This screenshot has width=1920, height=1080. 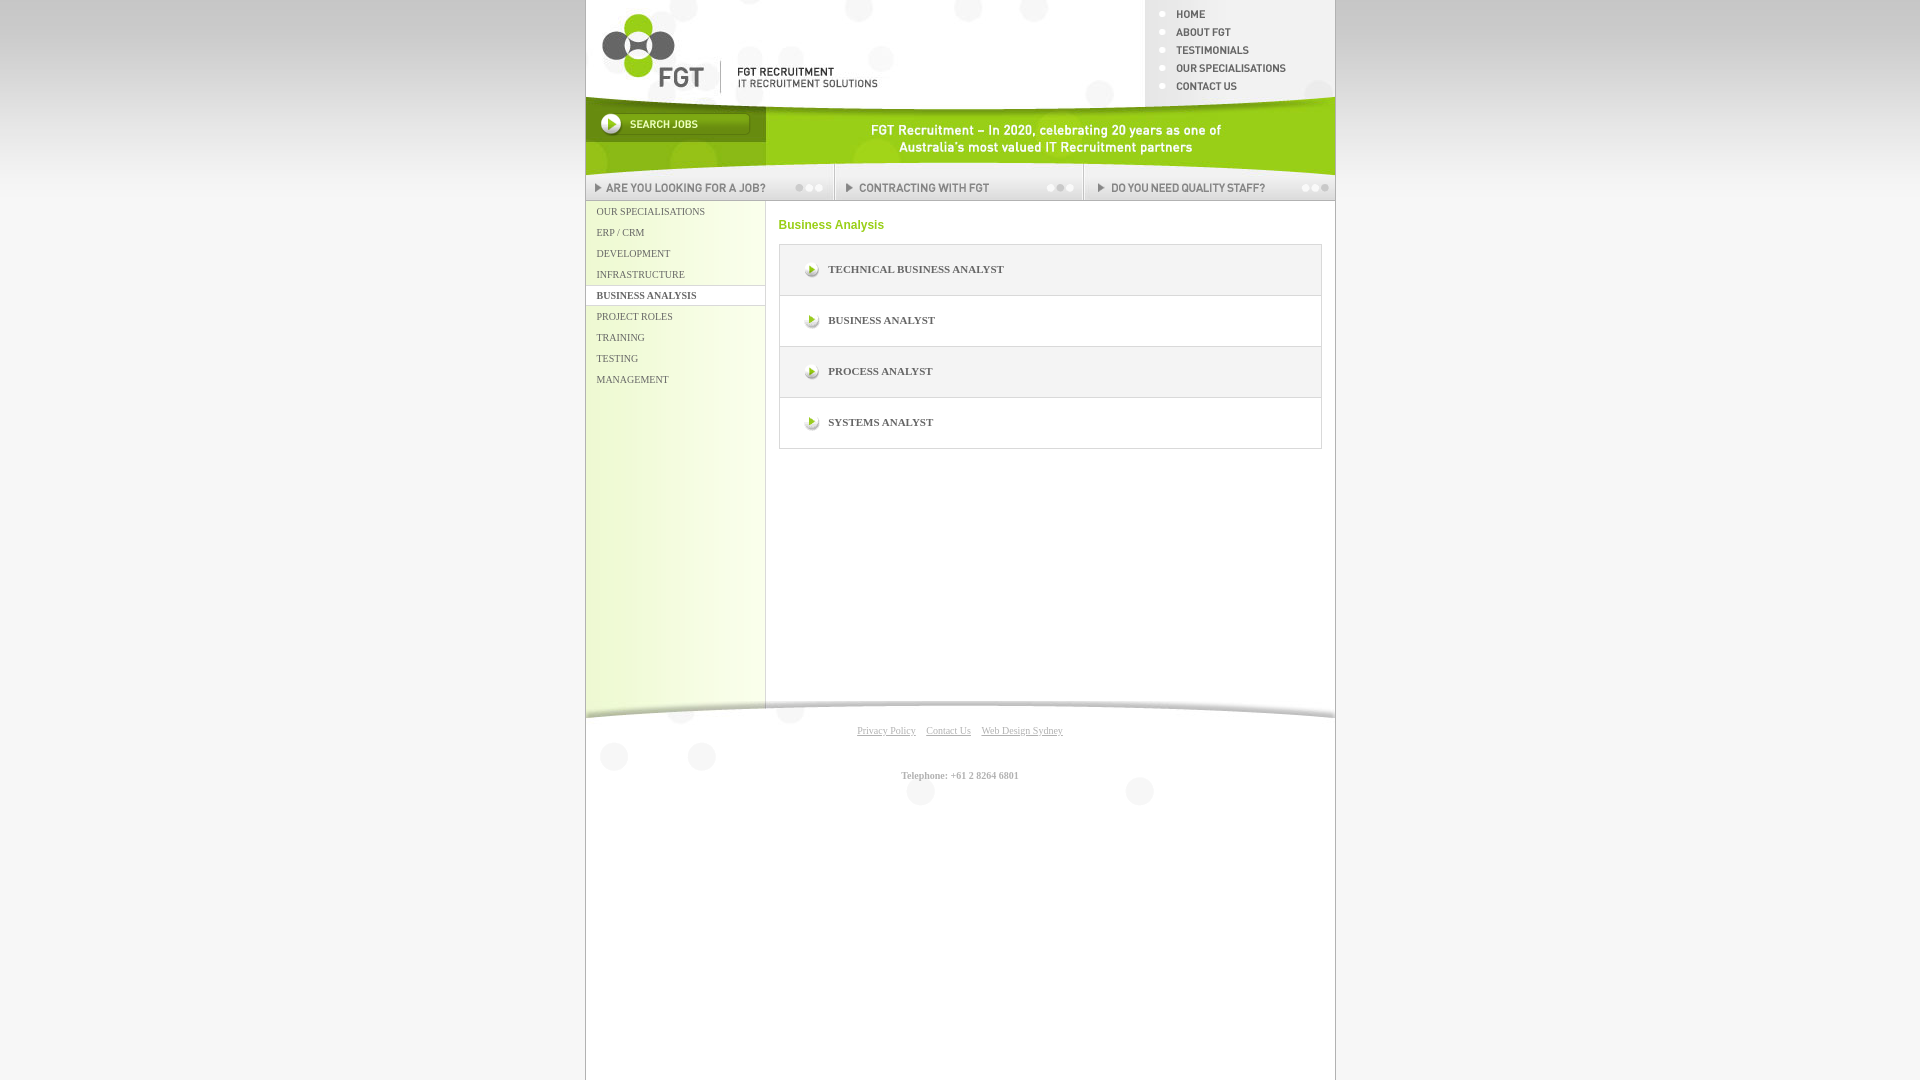 What do you see at coordinates (676, 274) in the screenshot?
I see `INFRASTRUCTURE` at bounding box center [676, 274].